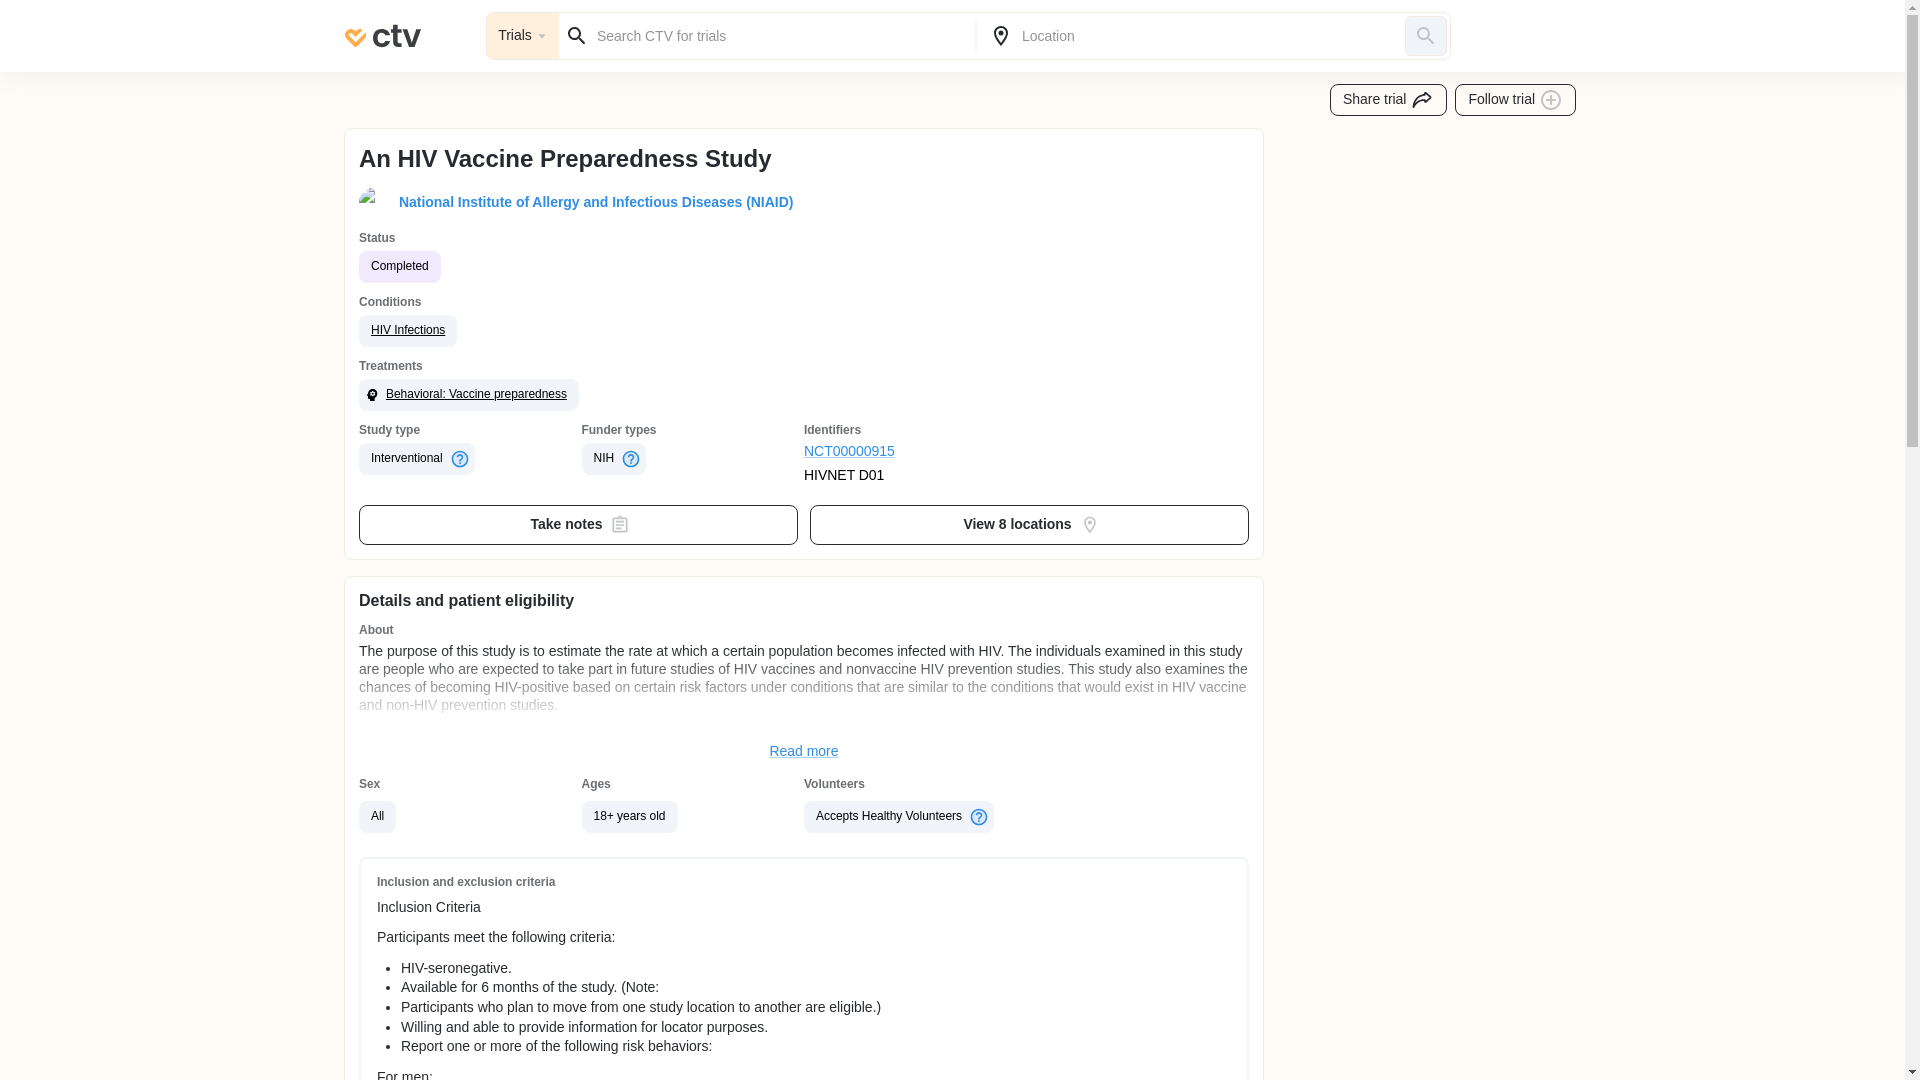 Image resolution: width=1920 pixels, height=1080 pixels. I want to click on Follow trial, so click(1516, 100).